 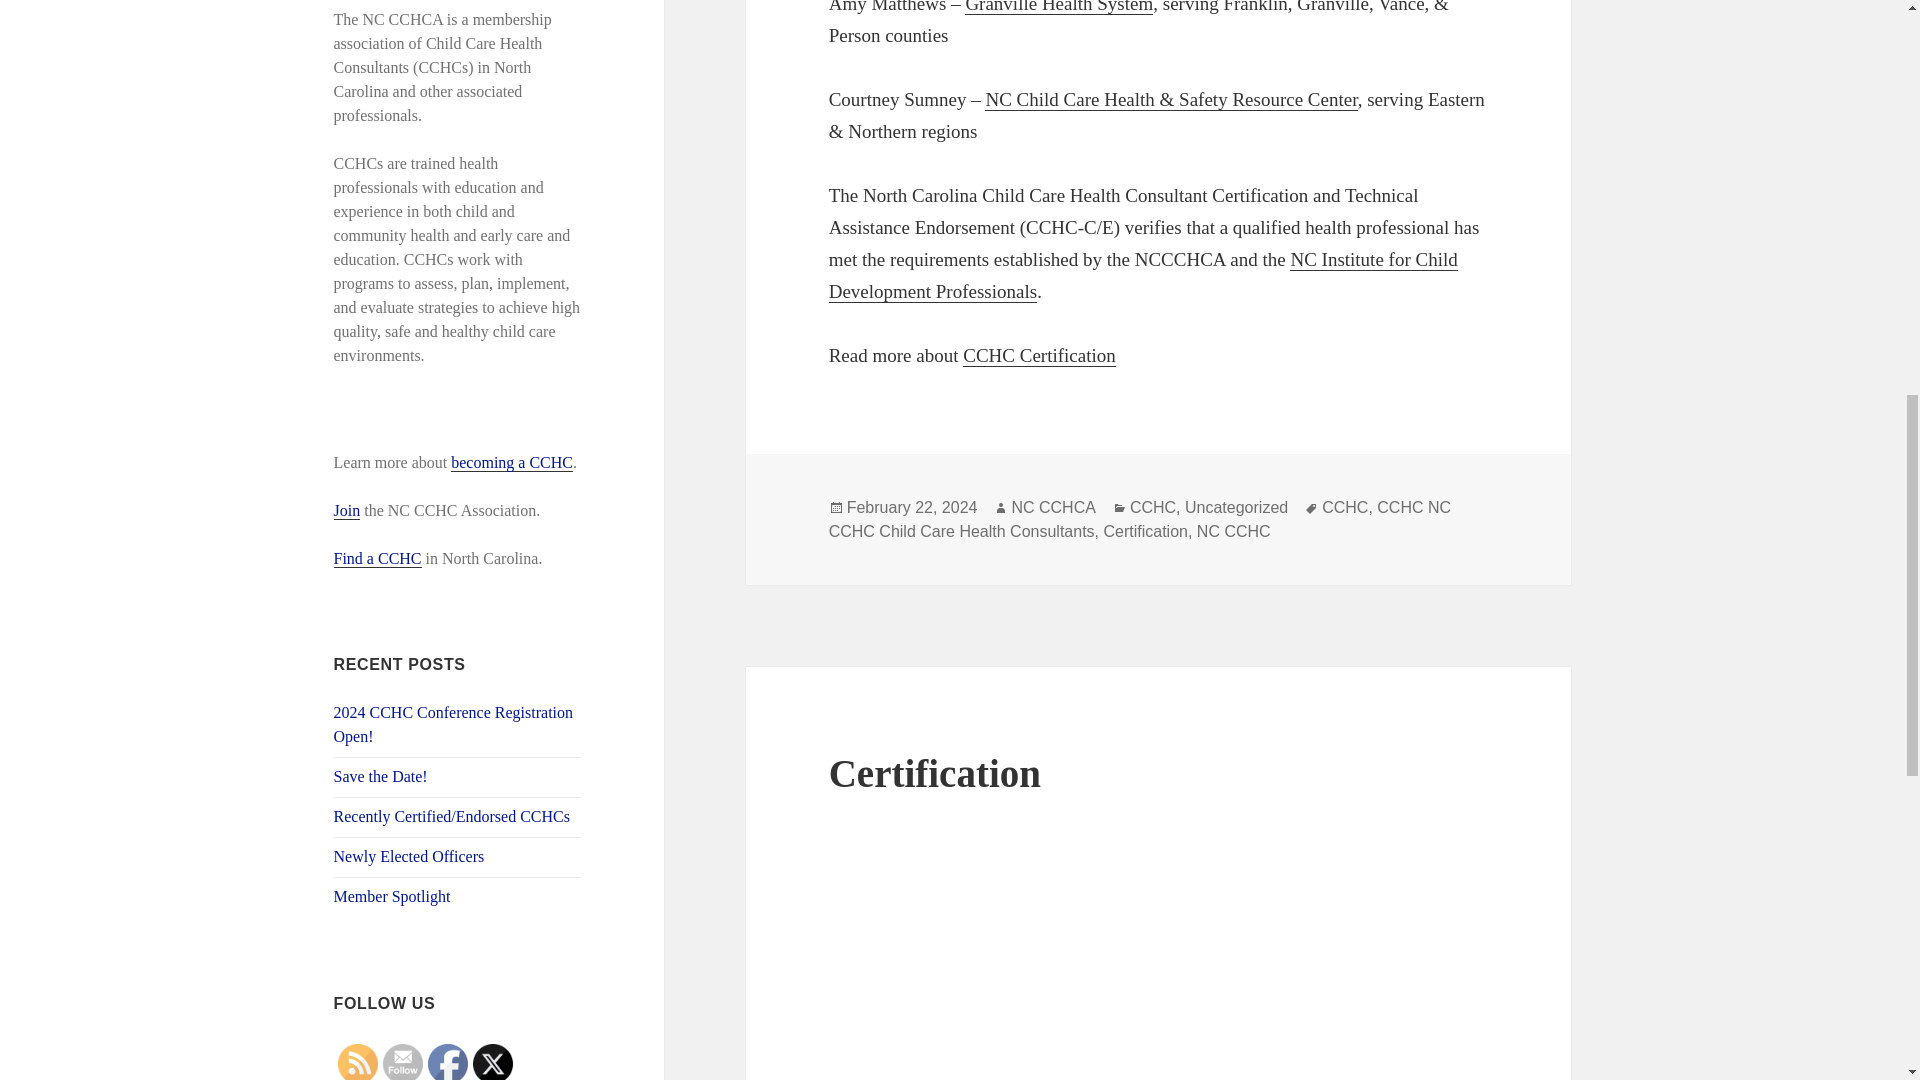 I want to click on 2024 CCHC Conference Registration Open!, so click(x=454, y=724).